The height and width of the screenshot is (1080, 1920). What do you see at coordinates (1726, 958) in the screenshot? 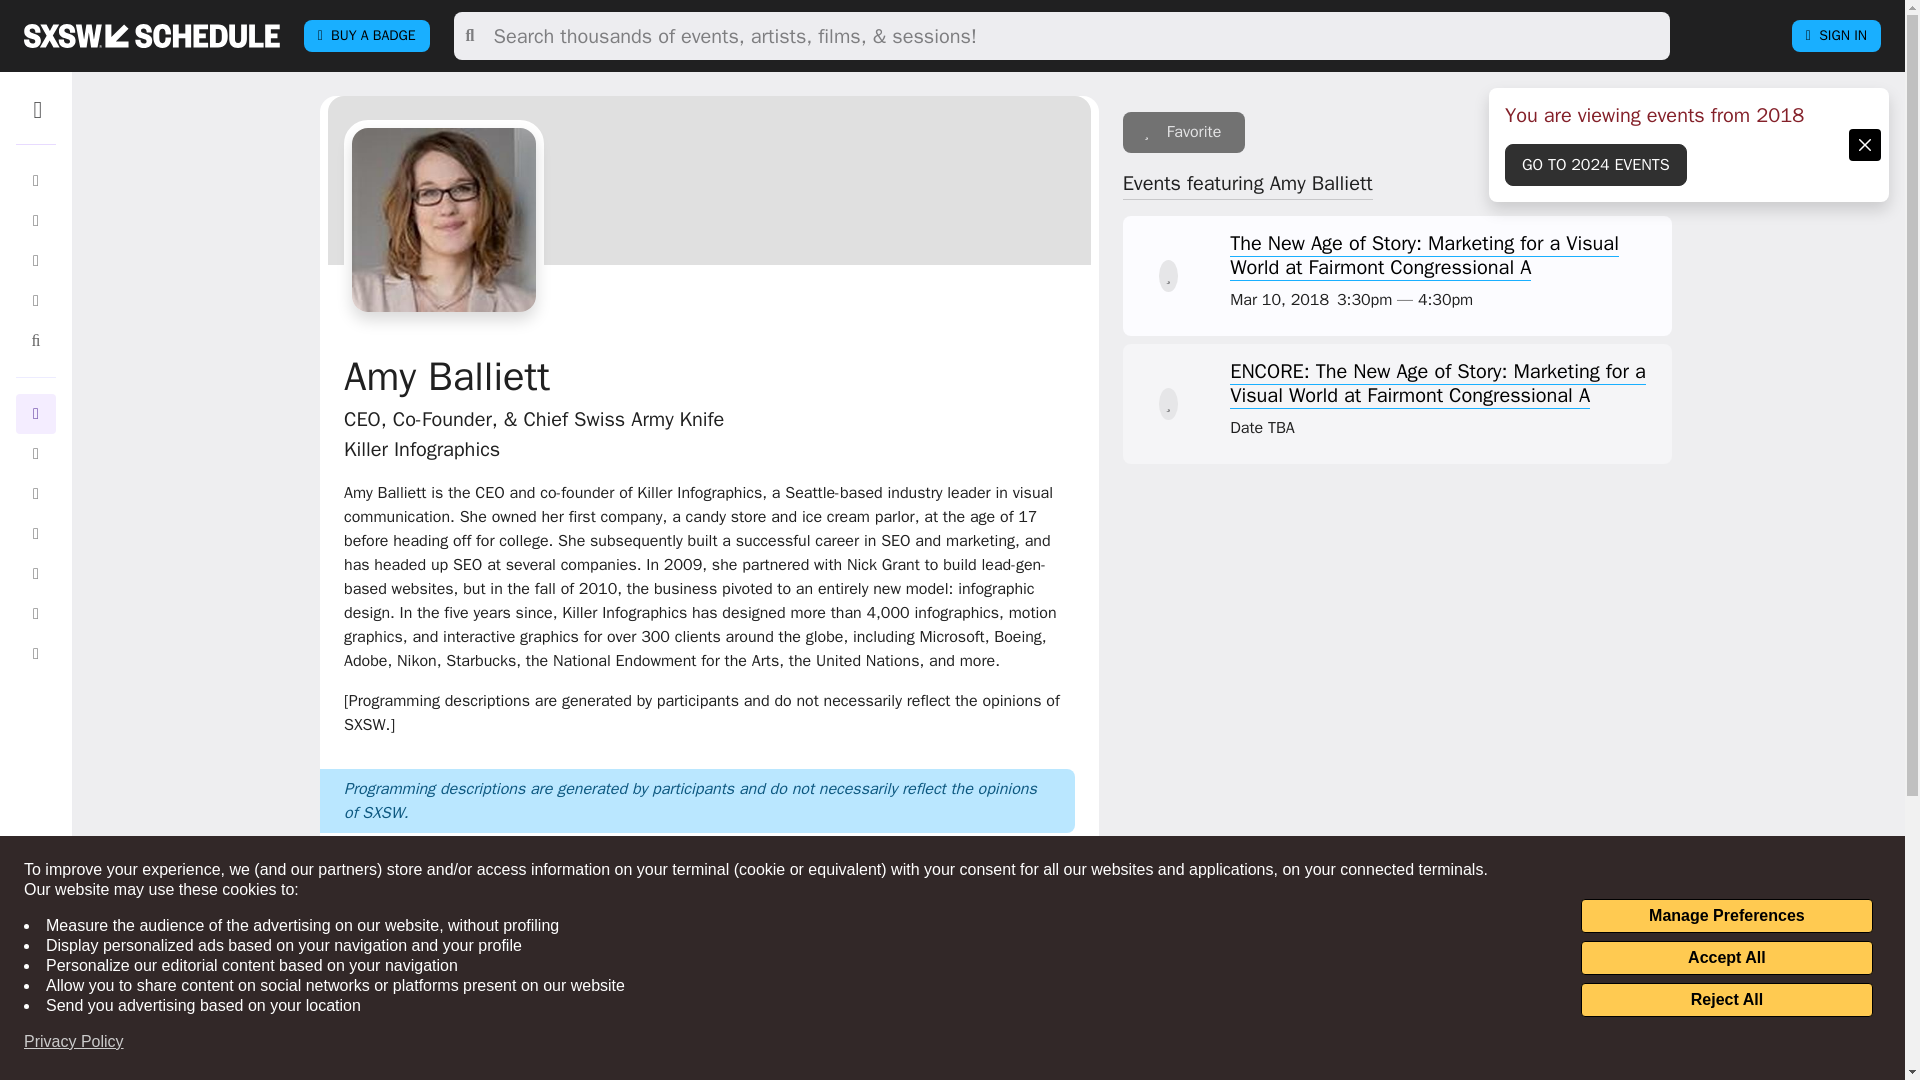
I see `Accept All` at bounding box center [1726, 958].